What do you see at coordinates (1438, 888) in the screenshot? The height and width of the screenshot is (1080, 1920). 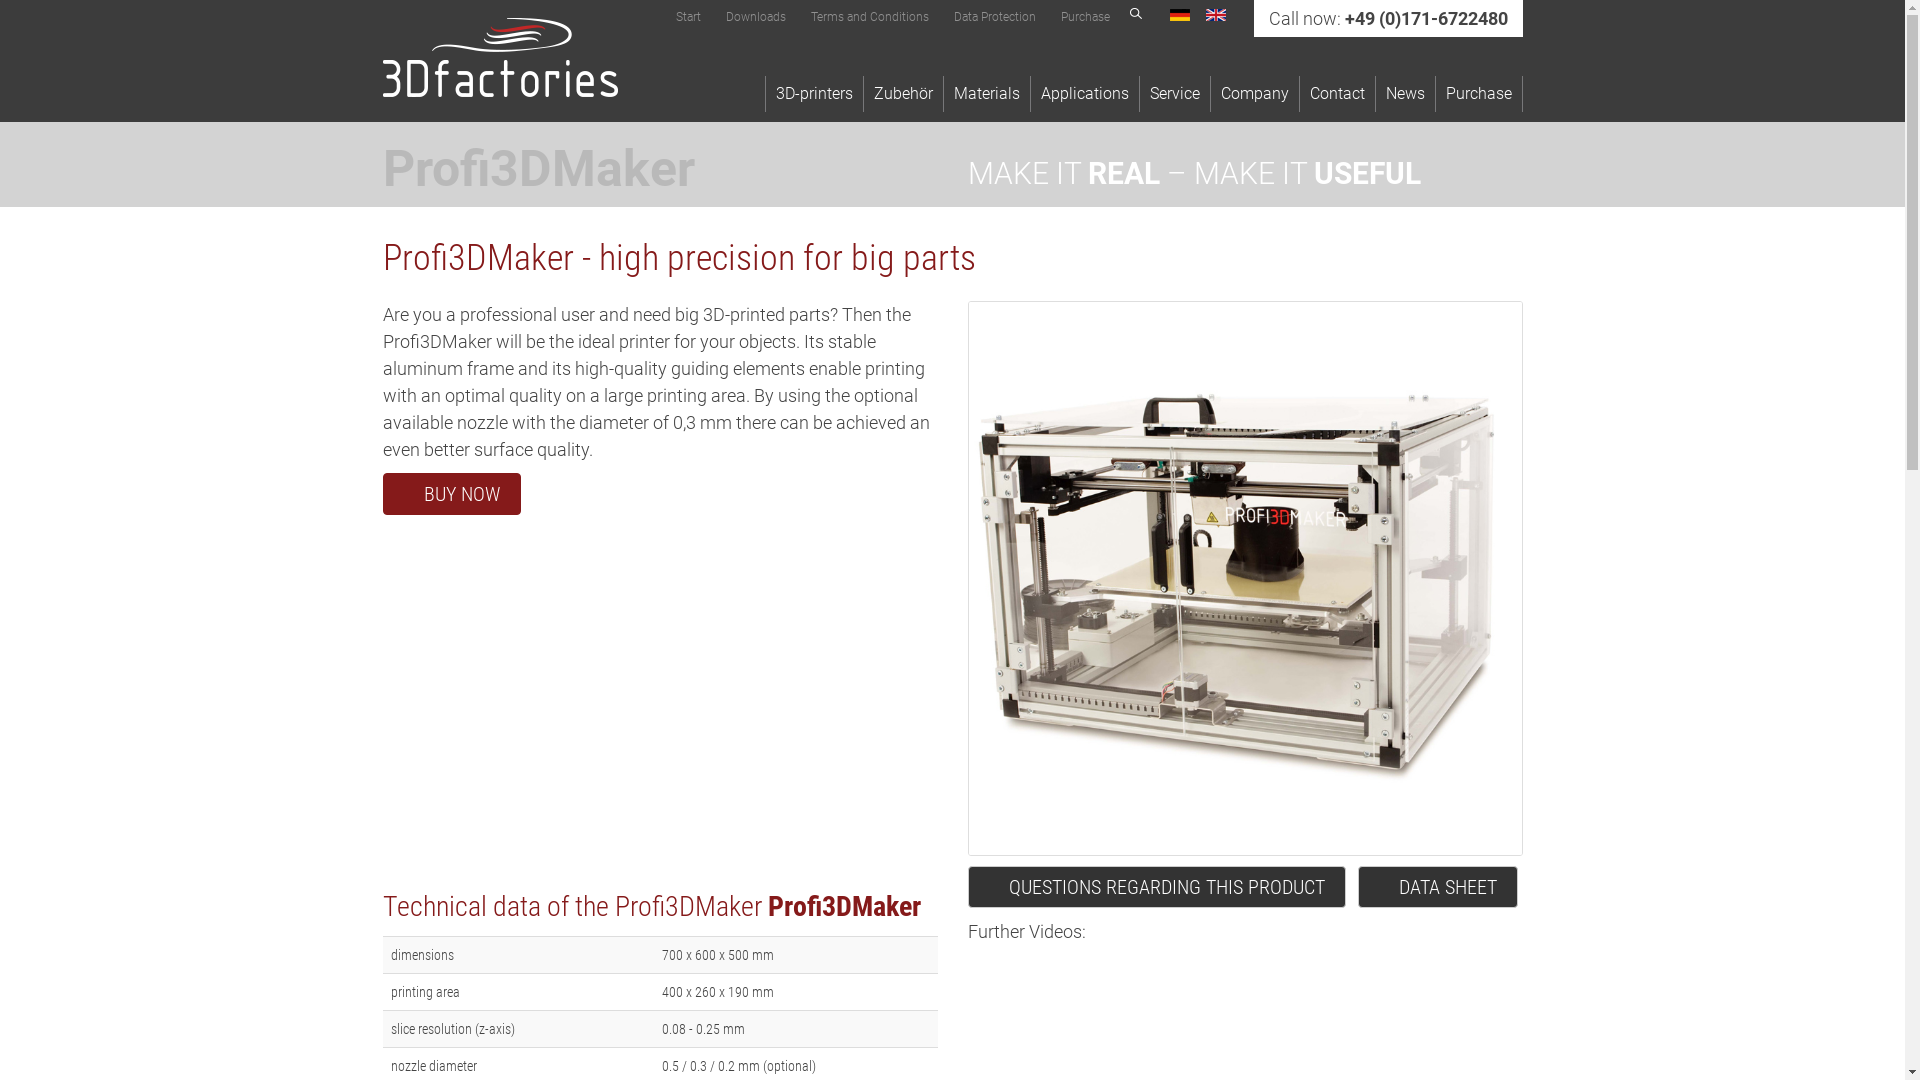 I see `DATA SHEET` at bounding box center [1438, 888].